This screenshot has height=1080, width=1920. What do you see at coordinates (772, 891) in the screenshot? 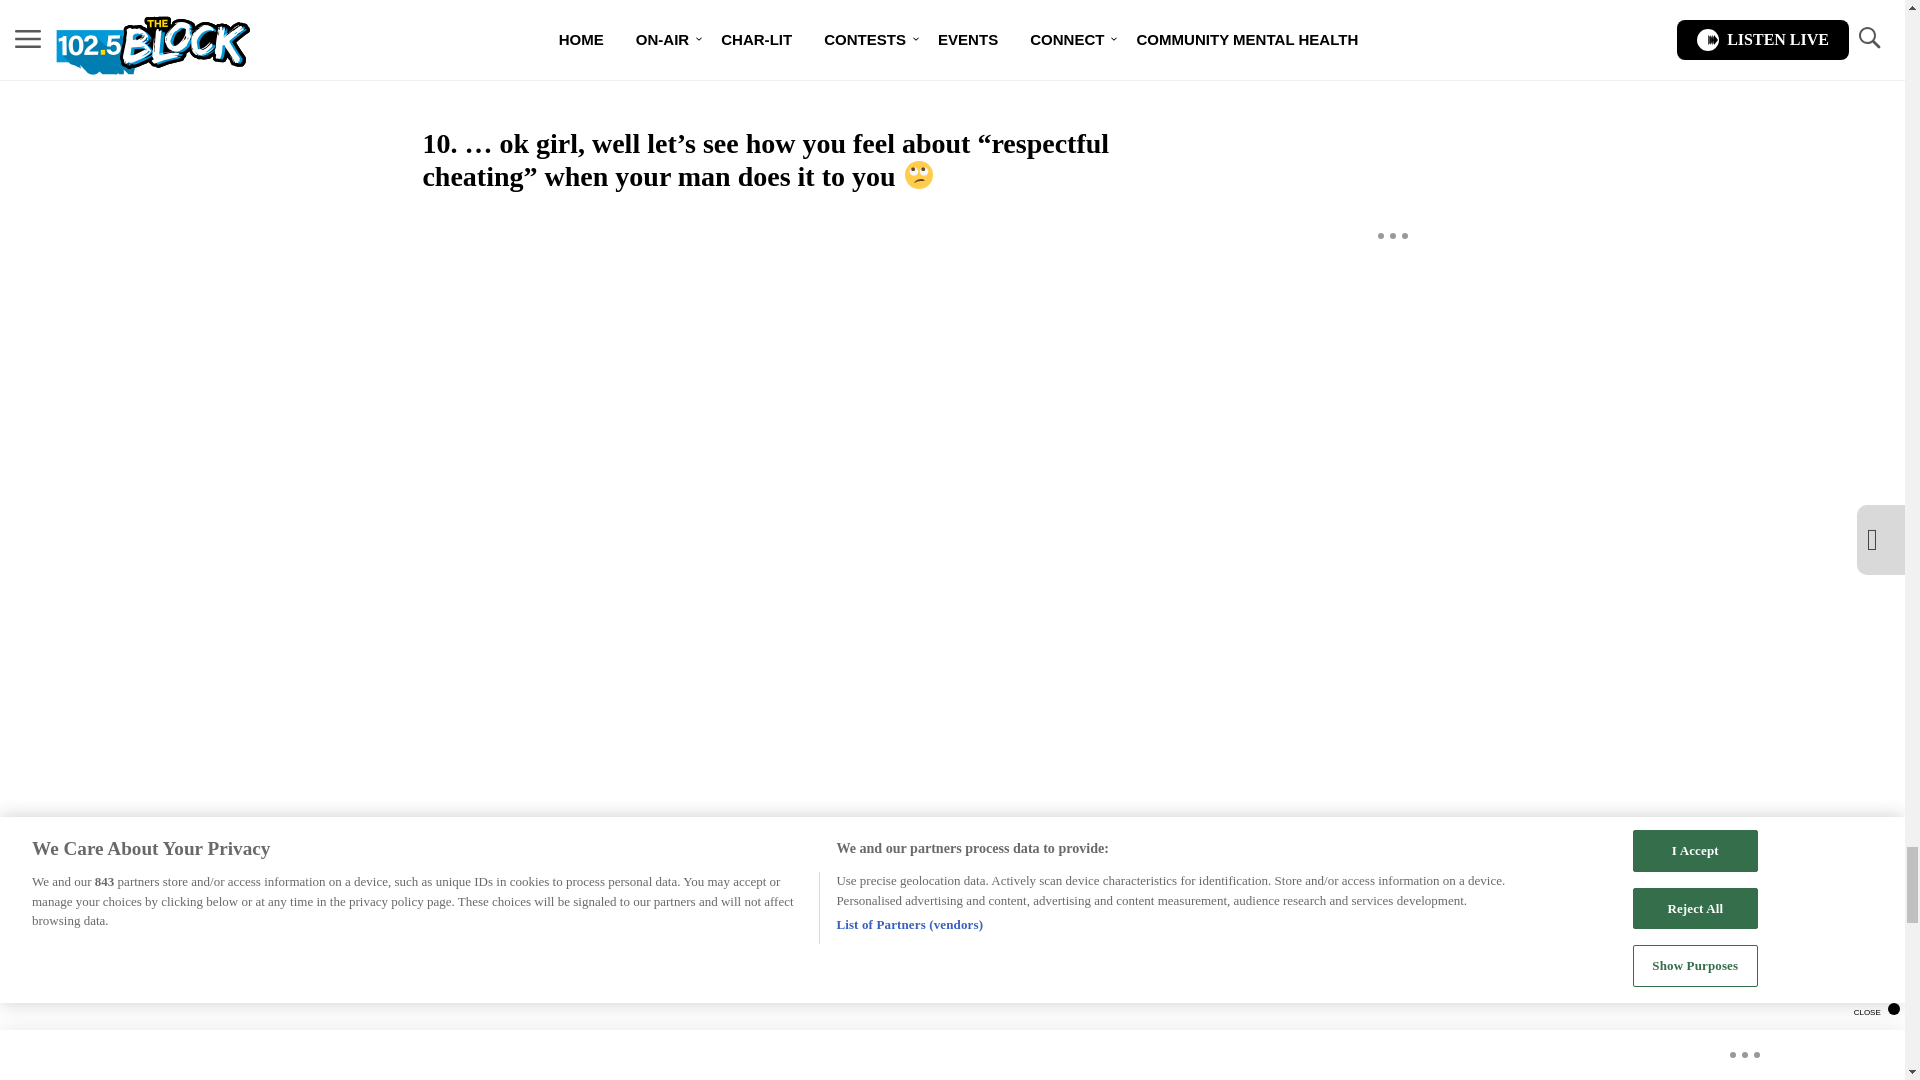
I see `Vuukle Sharebar Widget` at bounding box center [772, 891].